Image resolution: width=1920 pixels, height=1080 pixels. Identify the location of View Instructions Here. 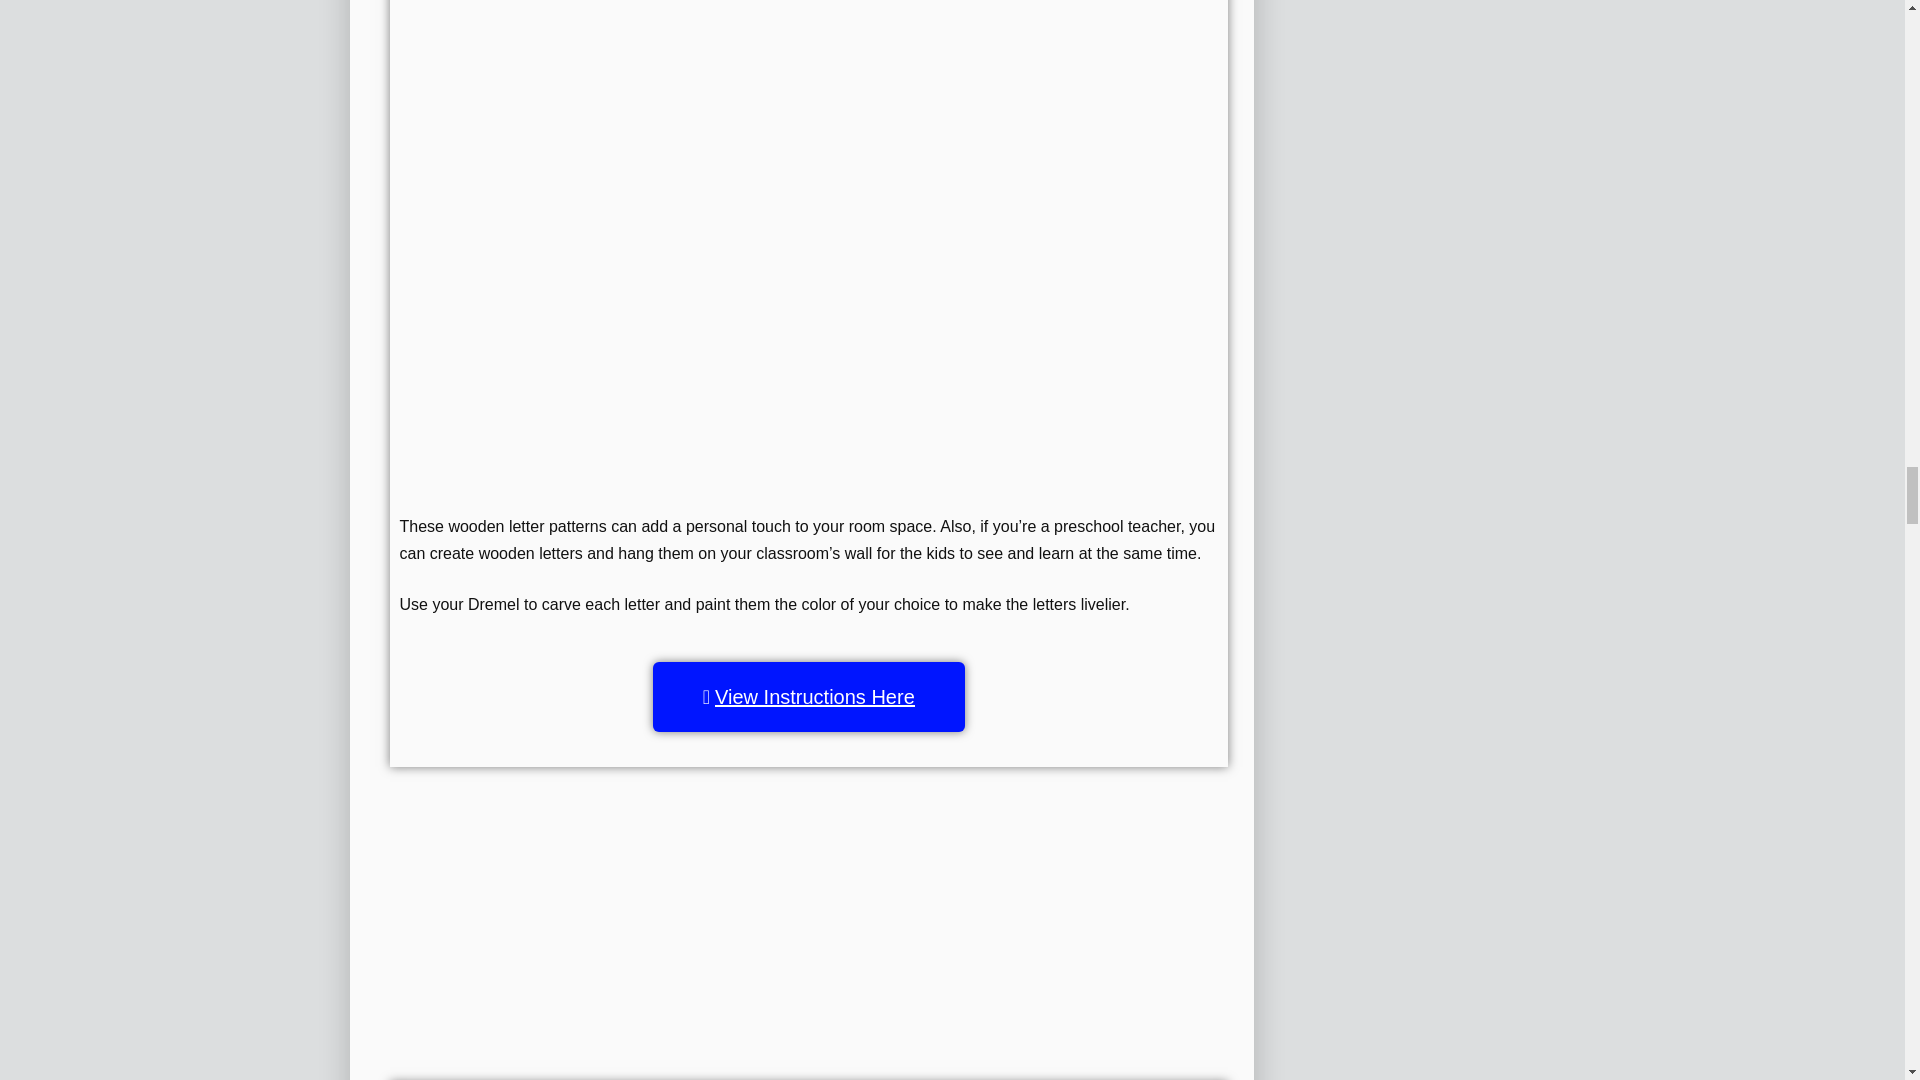
(808, 697).